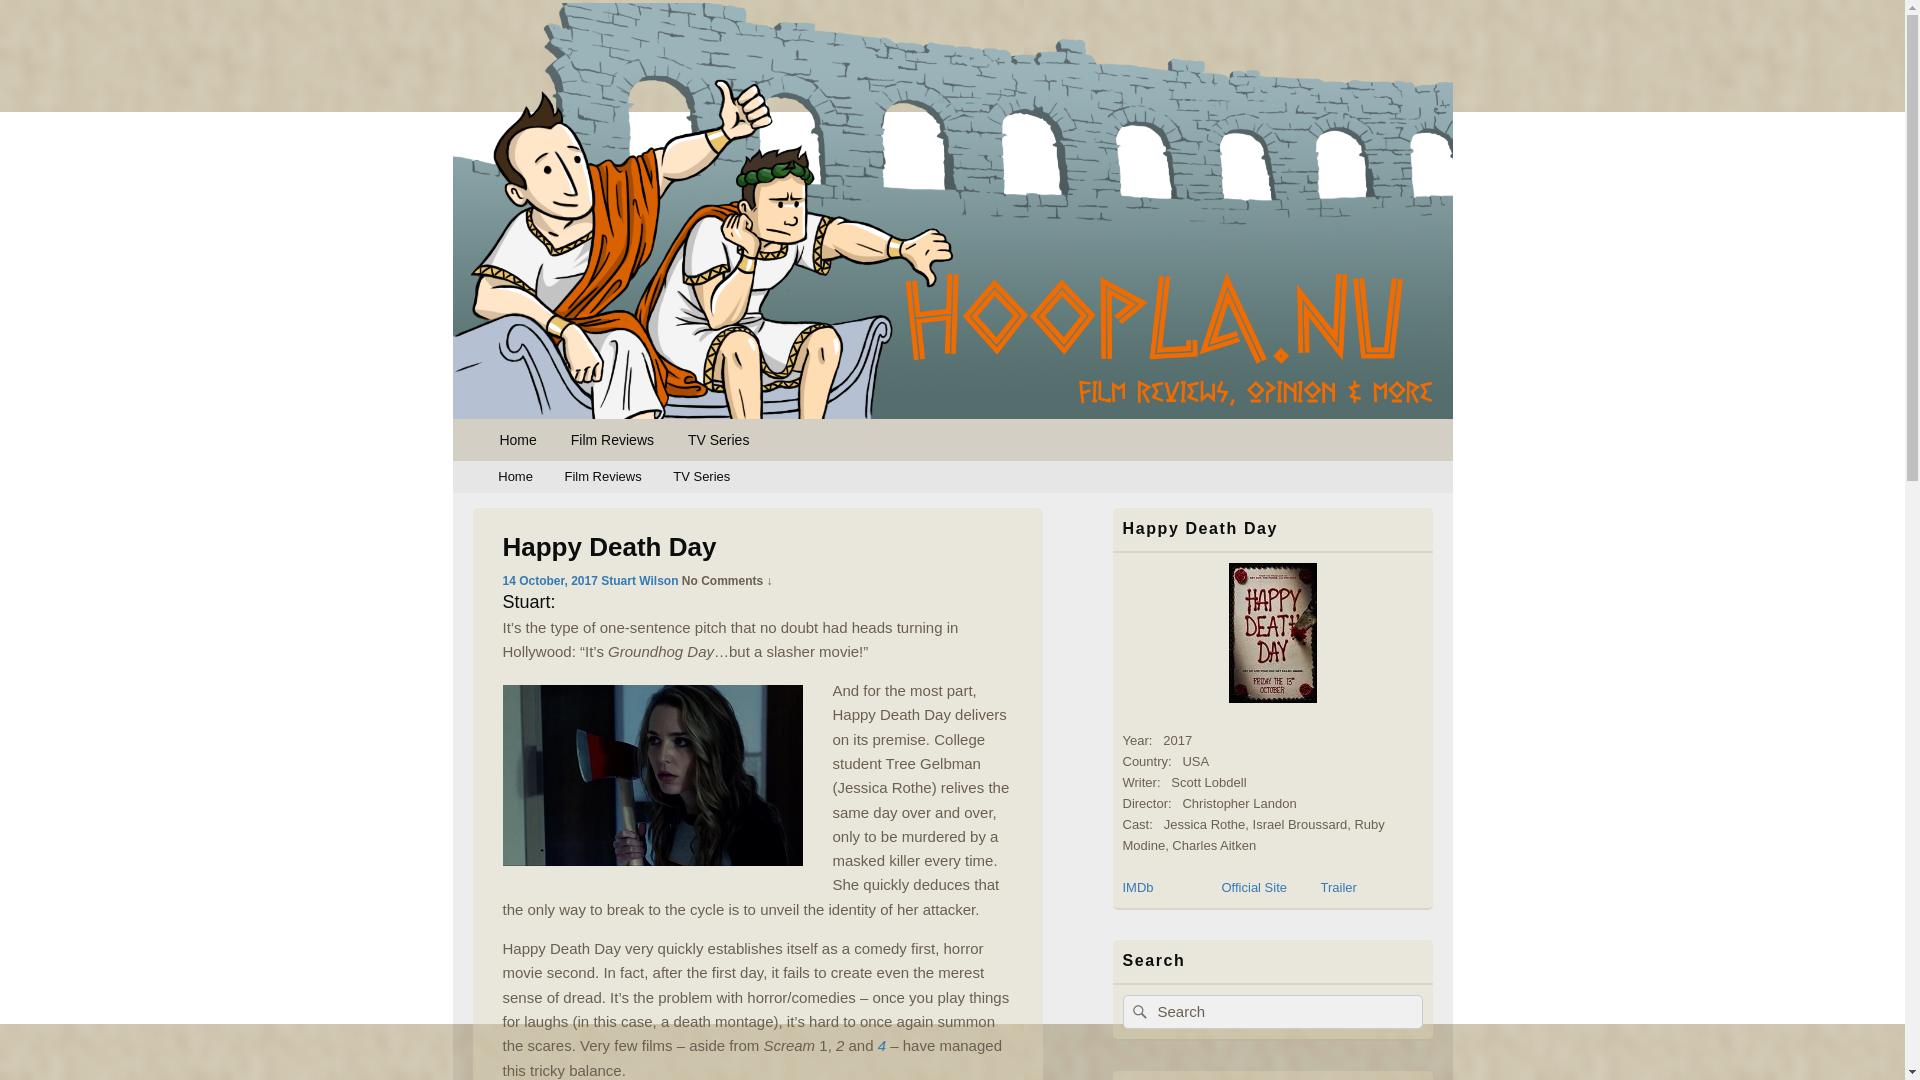 The image size is (1920, 1080). Describe the element at coordinates (538, 442) in the screenshot. I see `hoopla.nu` at that location.